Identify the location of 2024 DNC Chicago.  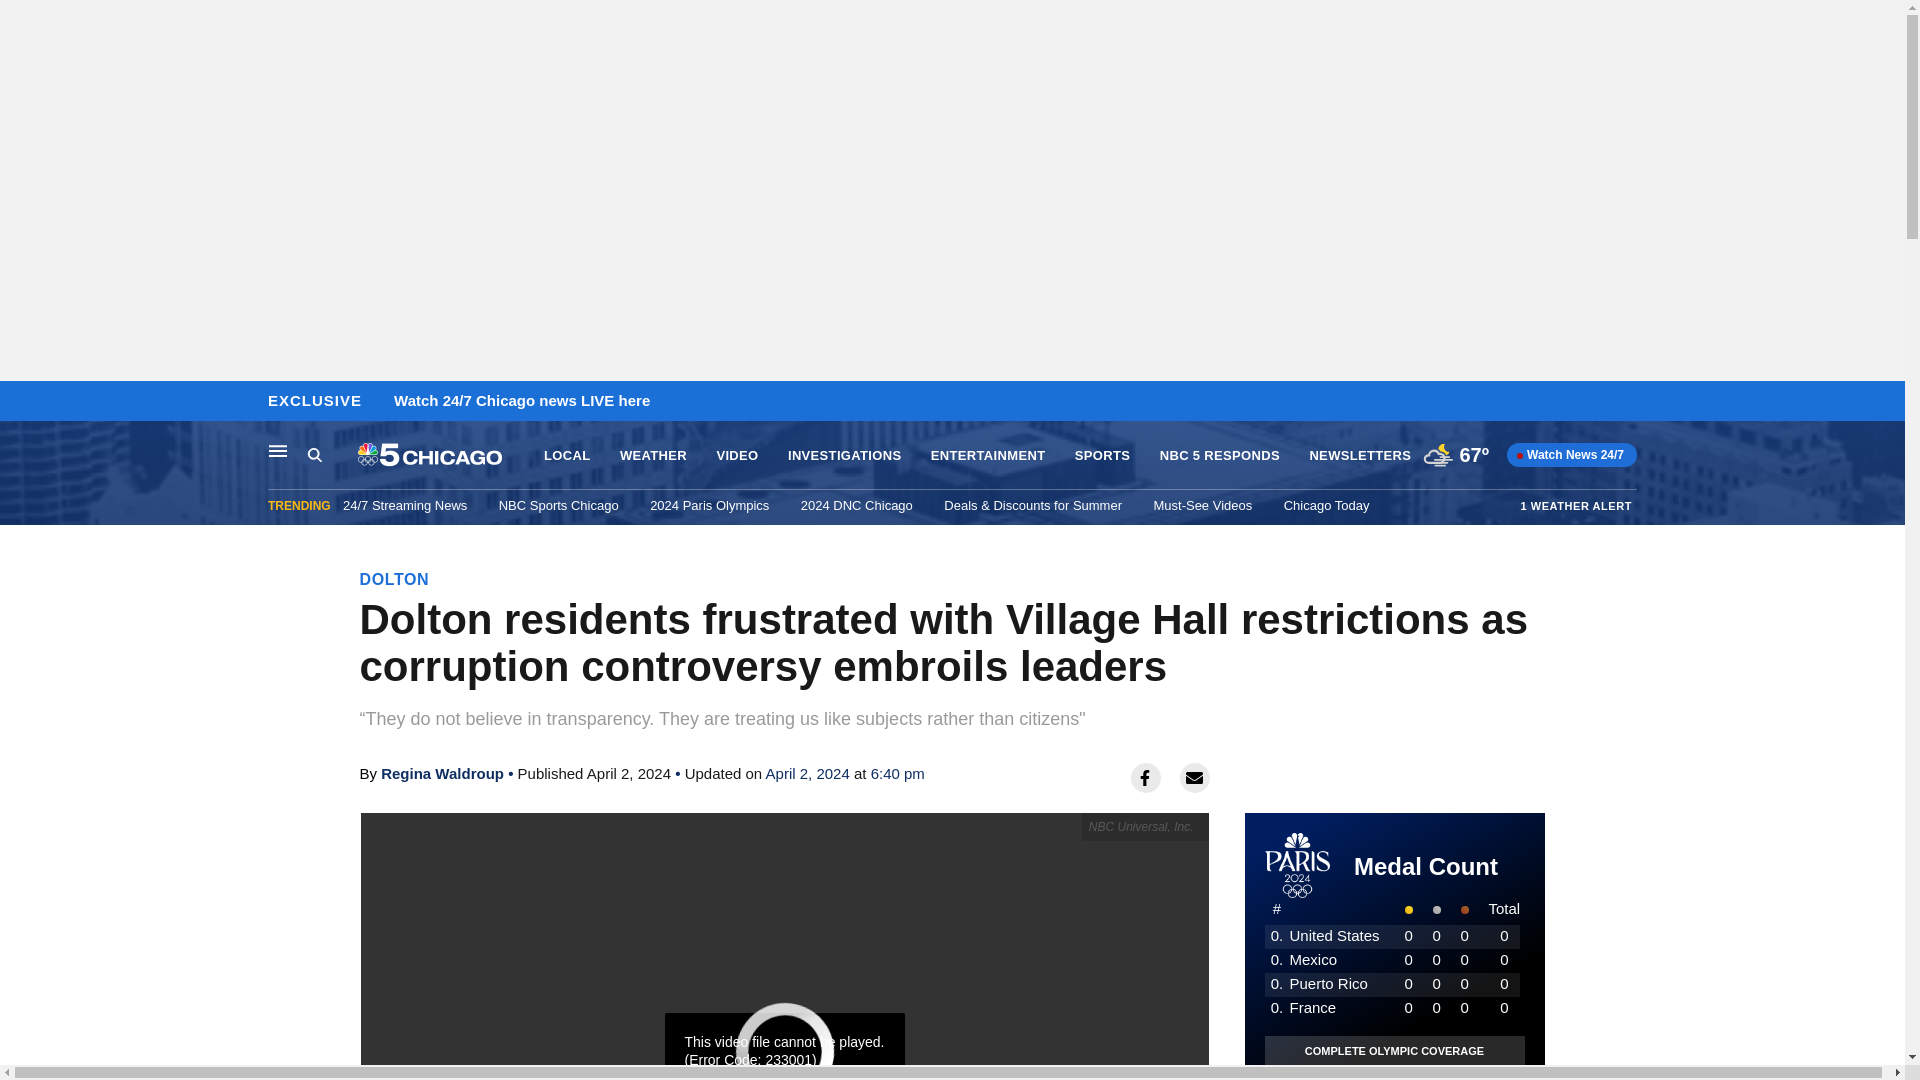
(856, 505).